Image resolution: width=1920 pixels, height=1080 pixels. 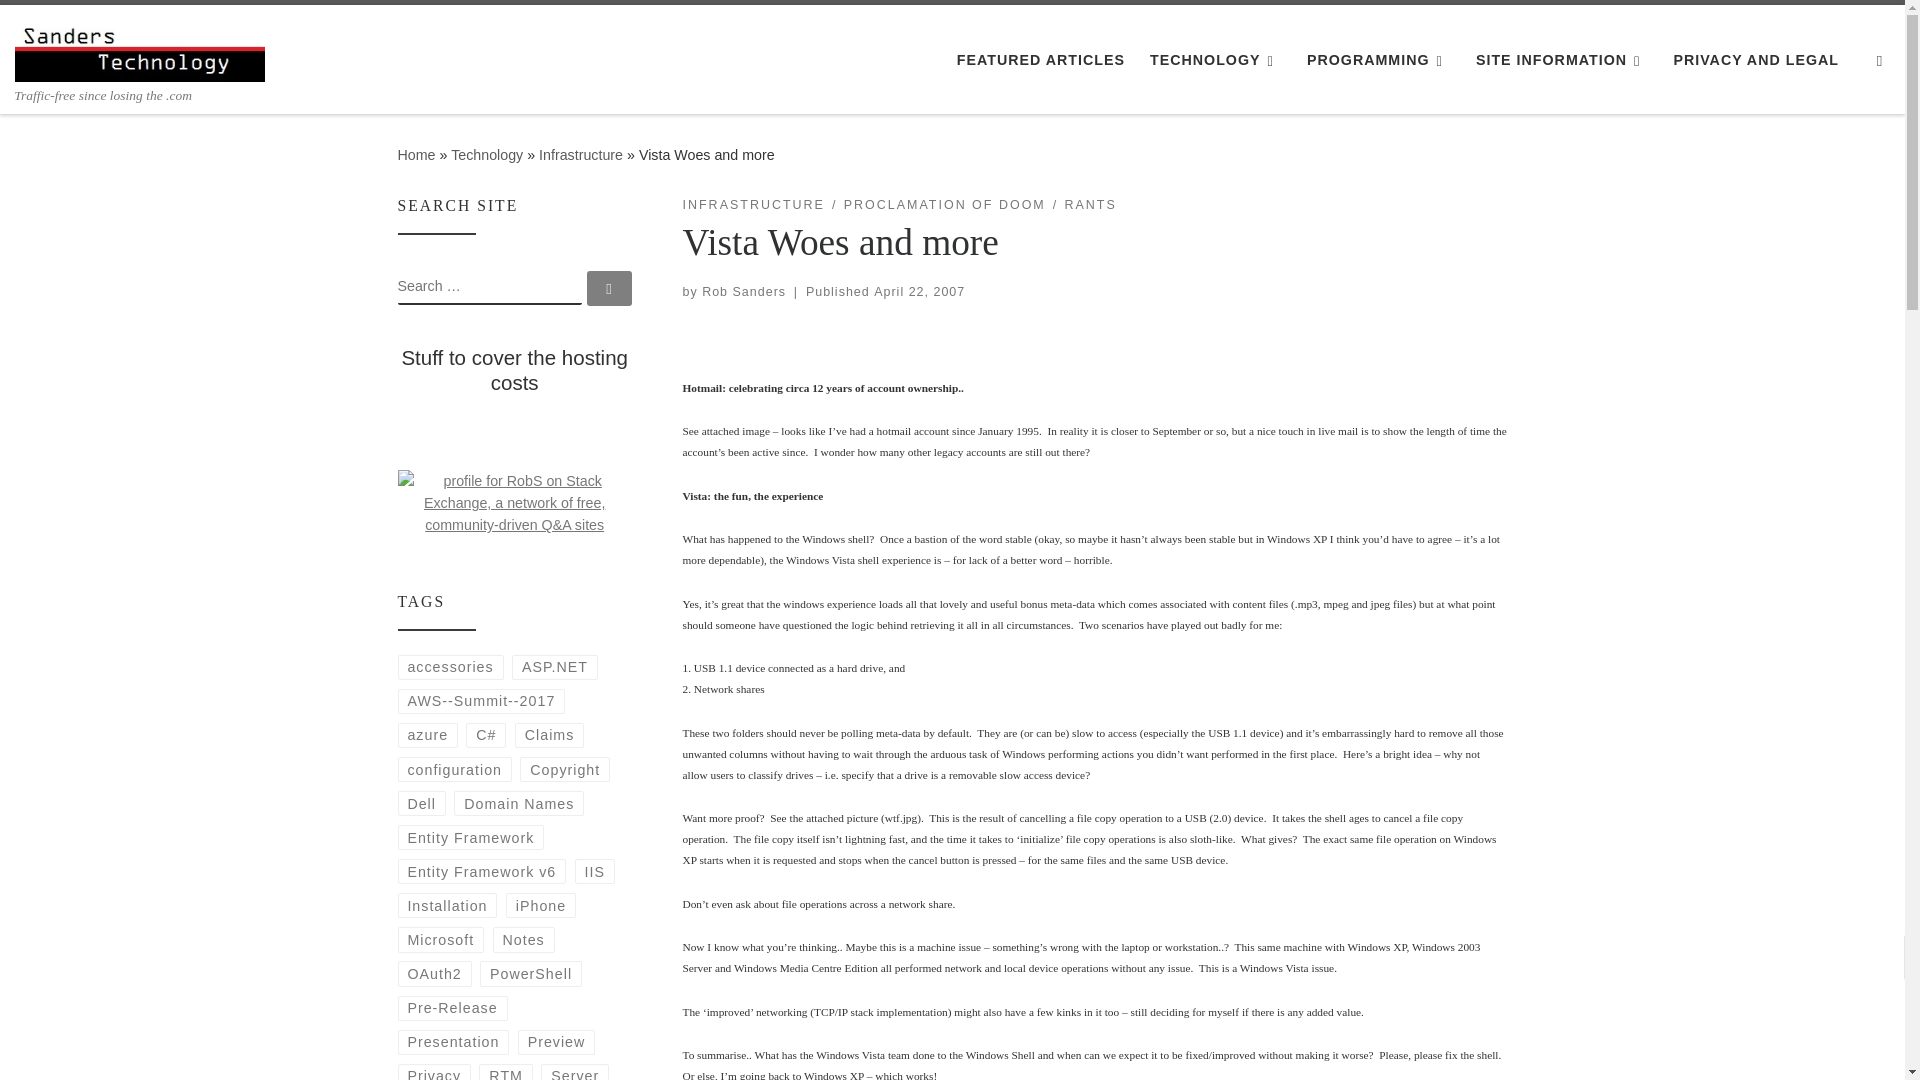 What do you see at coordinates (945, 204) in the screenshot?
I see `View all posts in Proclamation of Doom` at bounding box center [945, 204].